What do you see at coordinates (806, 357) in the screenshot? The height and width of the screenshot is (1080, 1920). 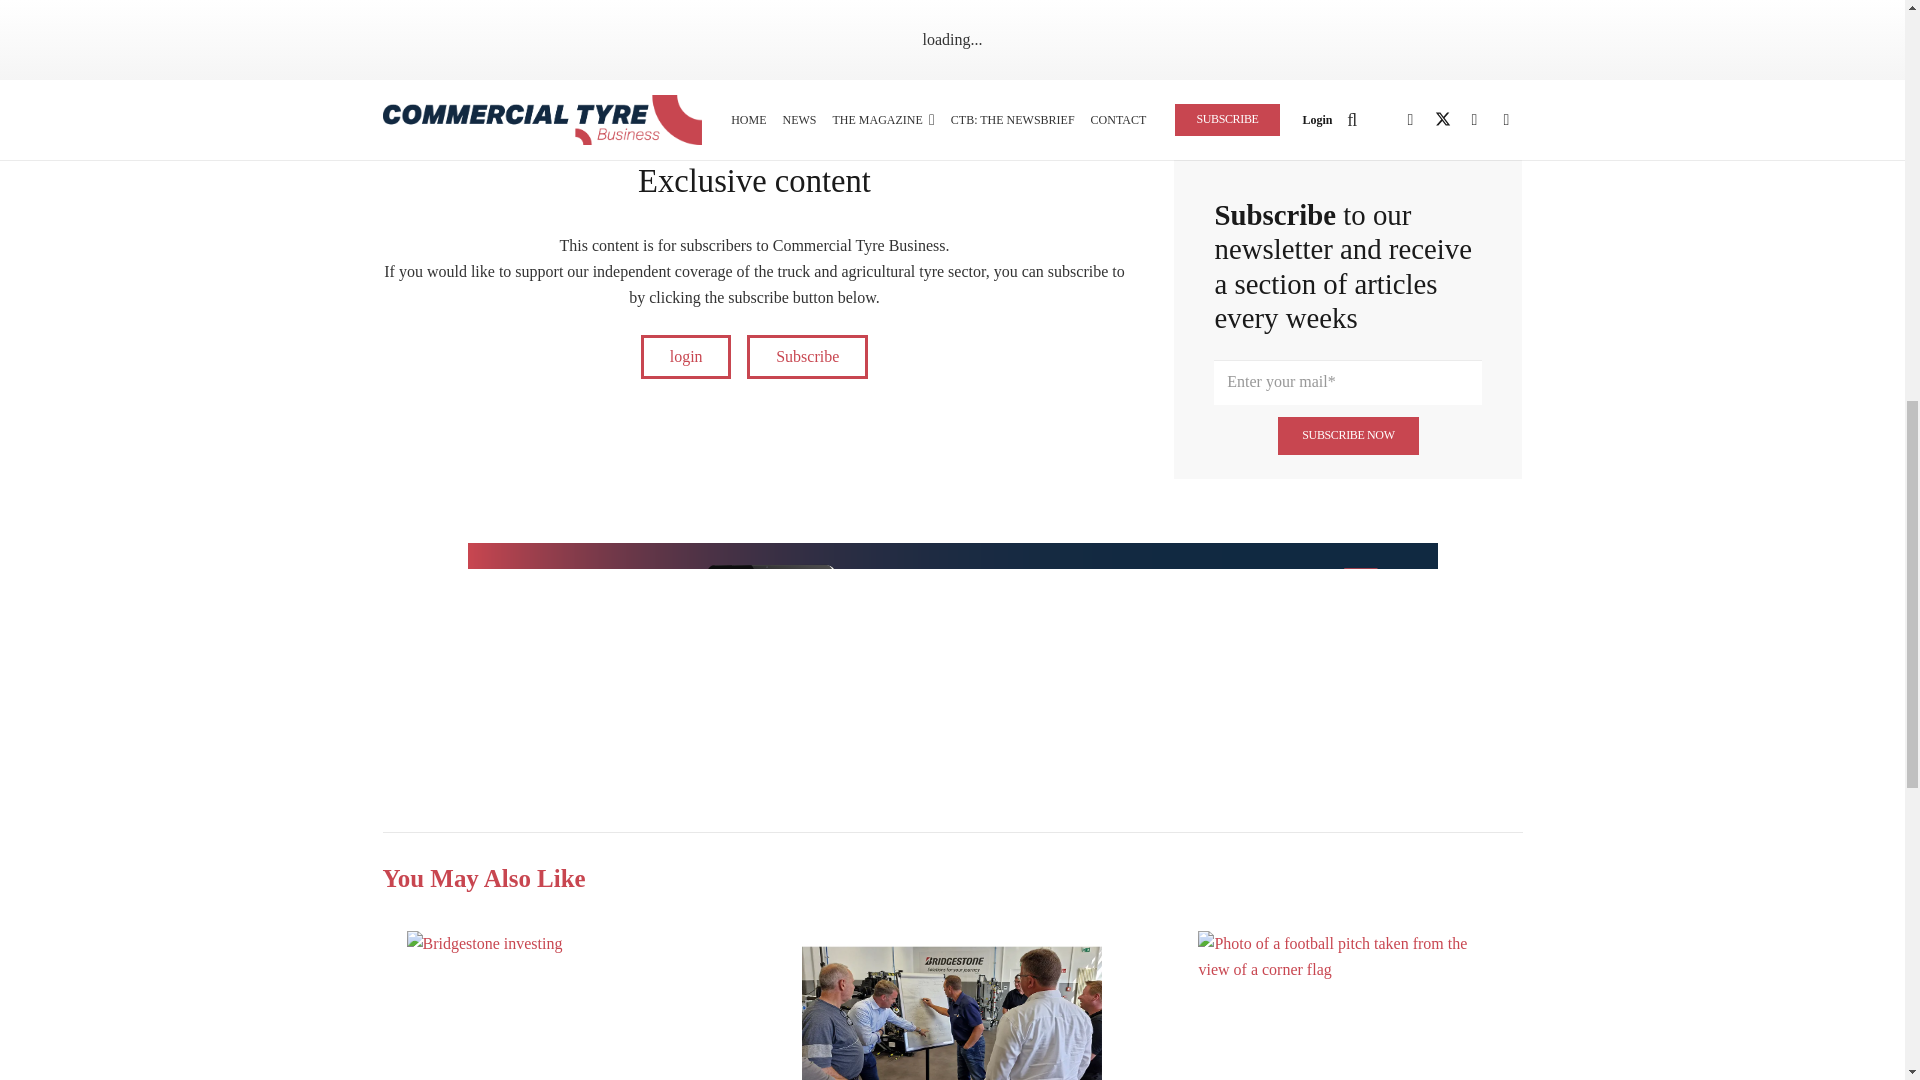 I see `Subscribe` at bounding box center [806, 357].